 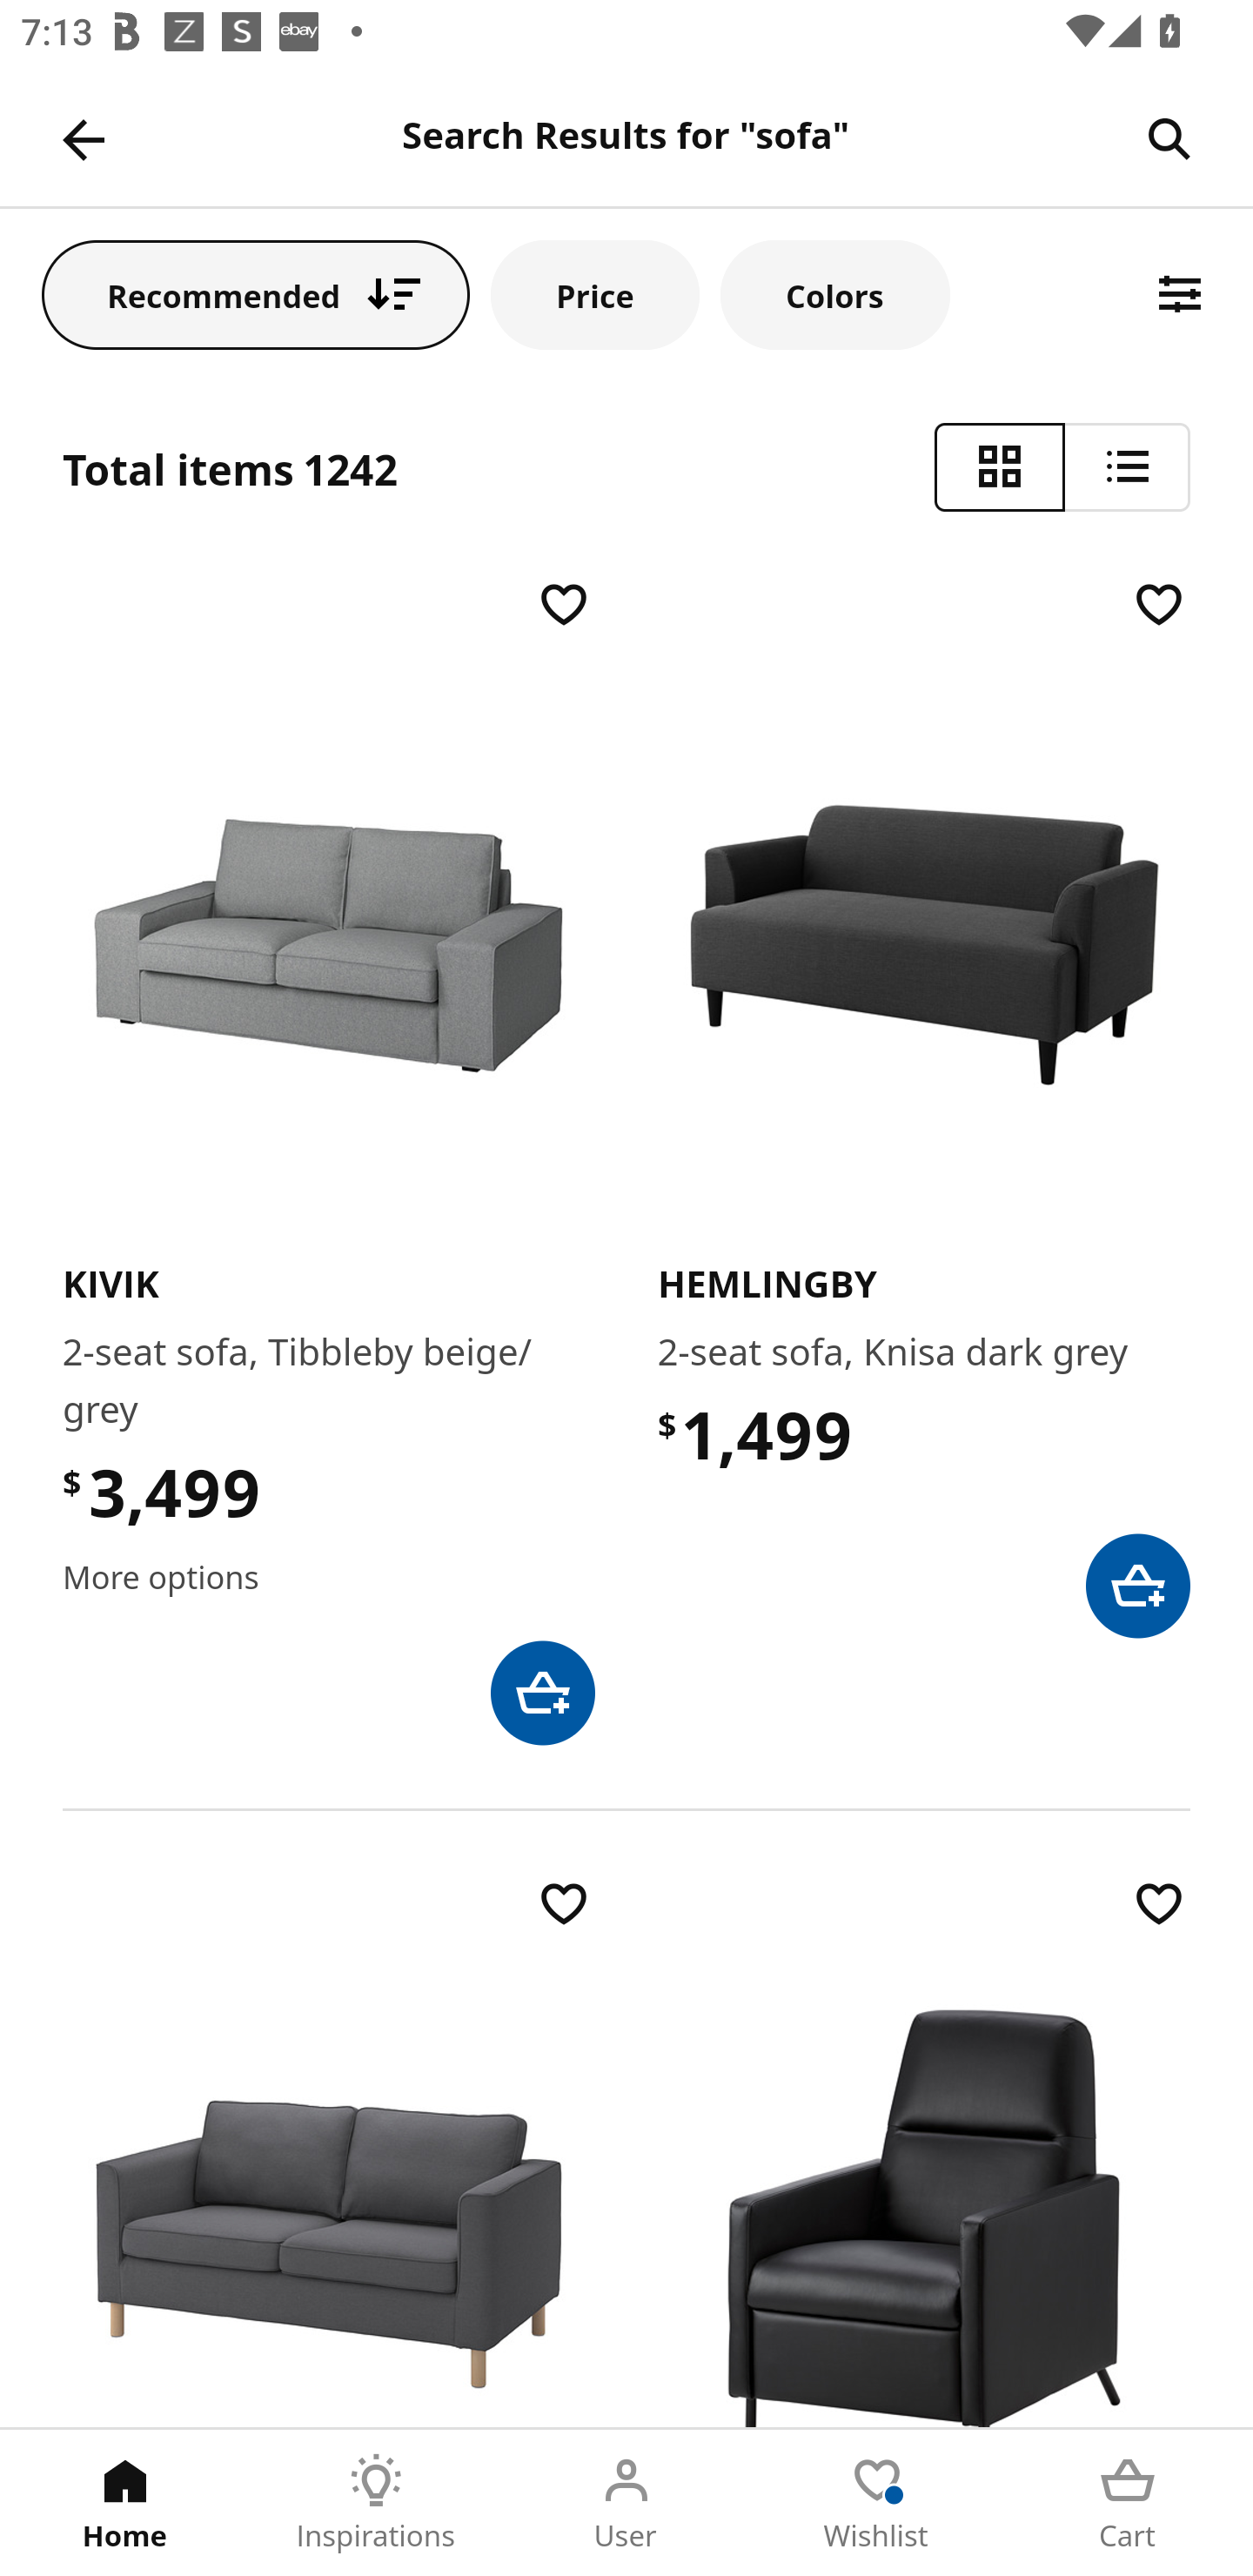 What do you see at coordinates (256, 294) in the screenshot?
I see `Recommended` at bounding box center [256, 294].